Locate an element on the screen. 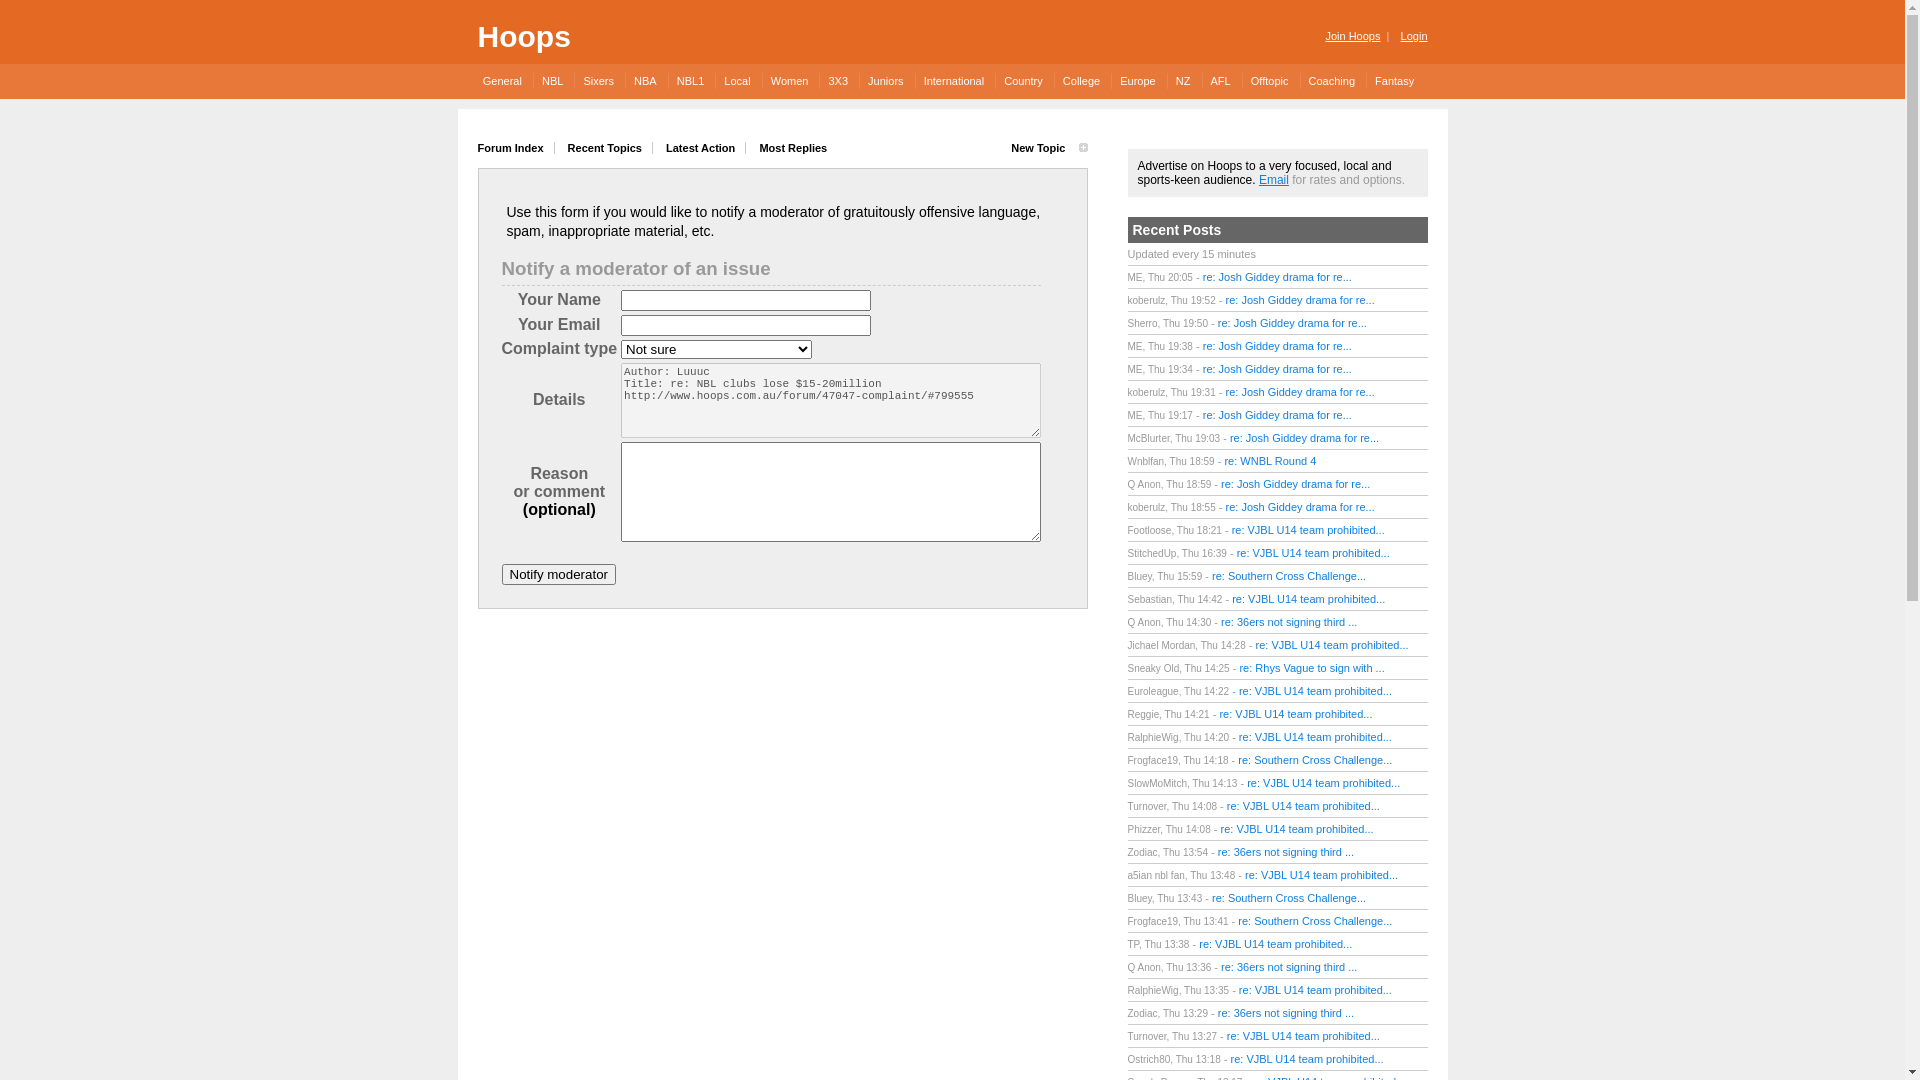 The height and width of the screenshot is (1080, 1920). re: VJBL U14 team prohibited... is located at coordinates (1308, 530).